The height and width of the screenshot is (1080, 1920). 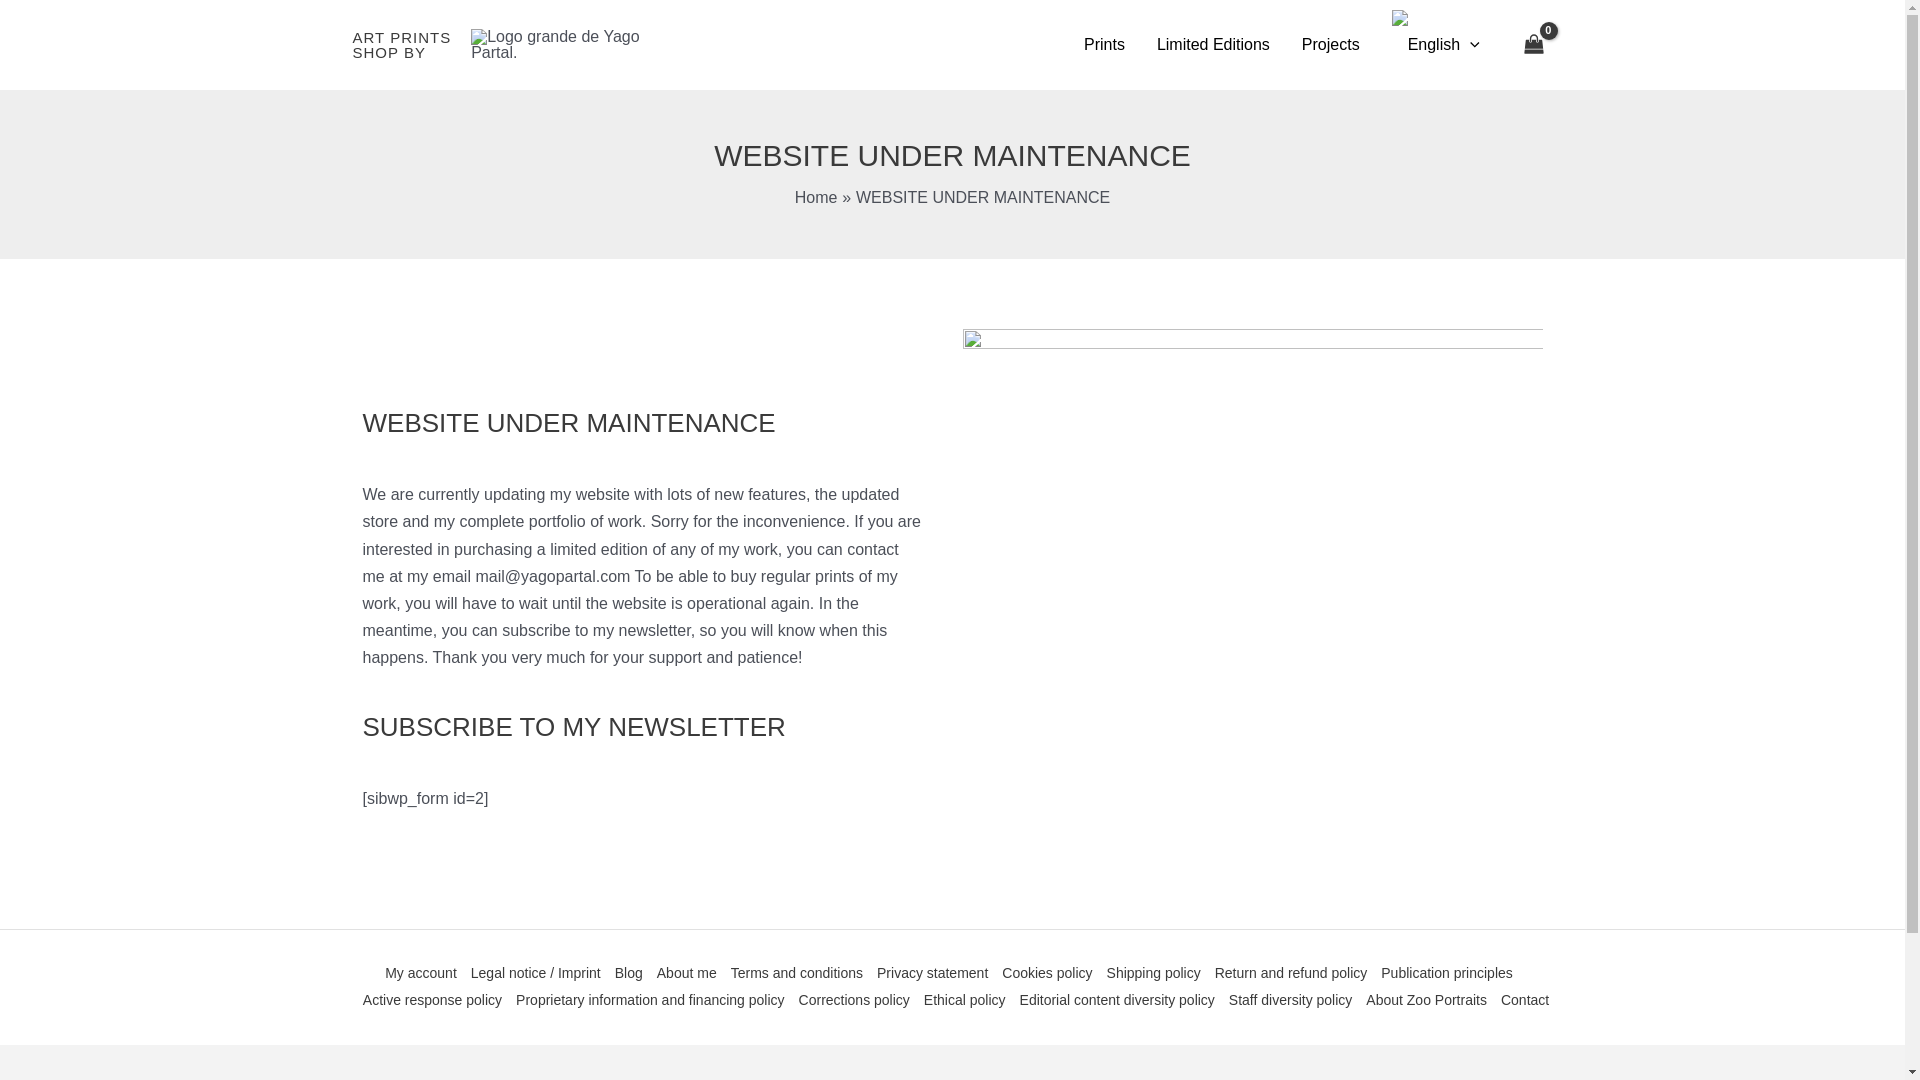 I want to click on Terms and conditions, so click(x=796, y=974).